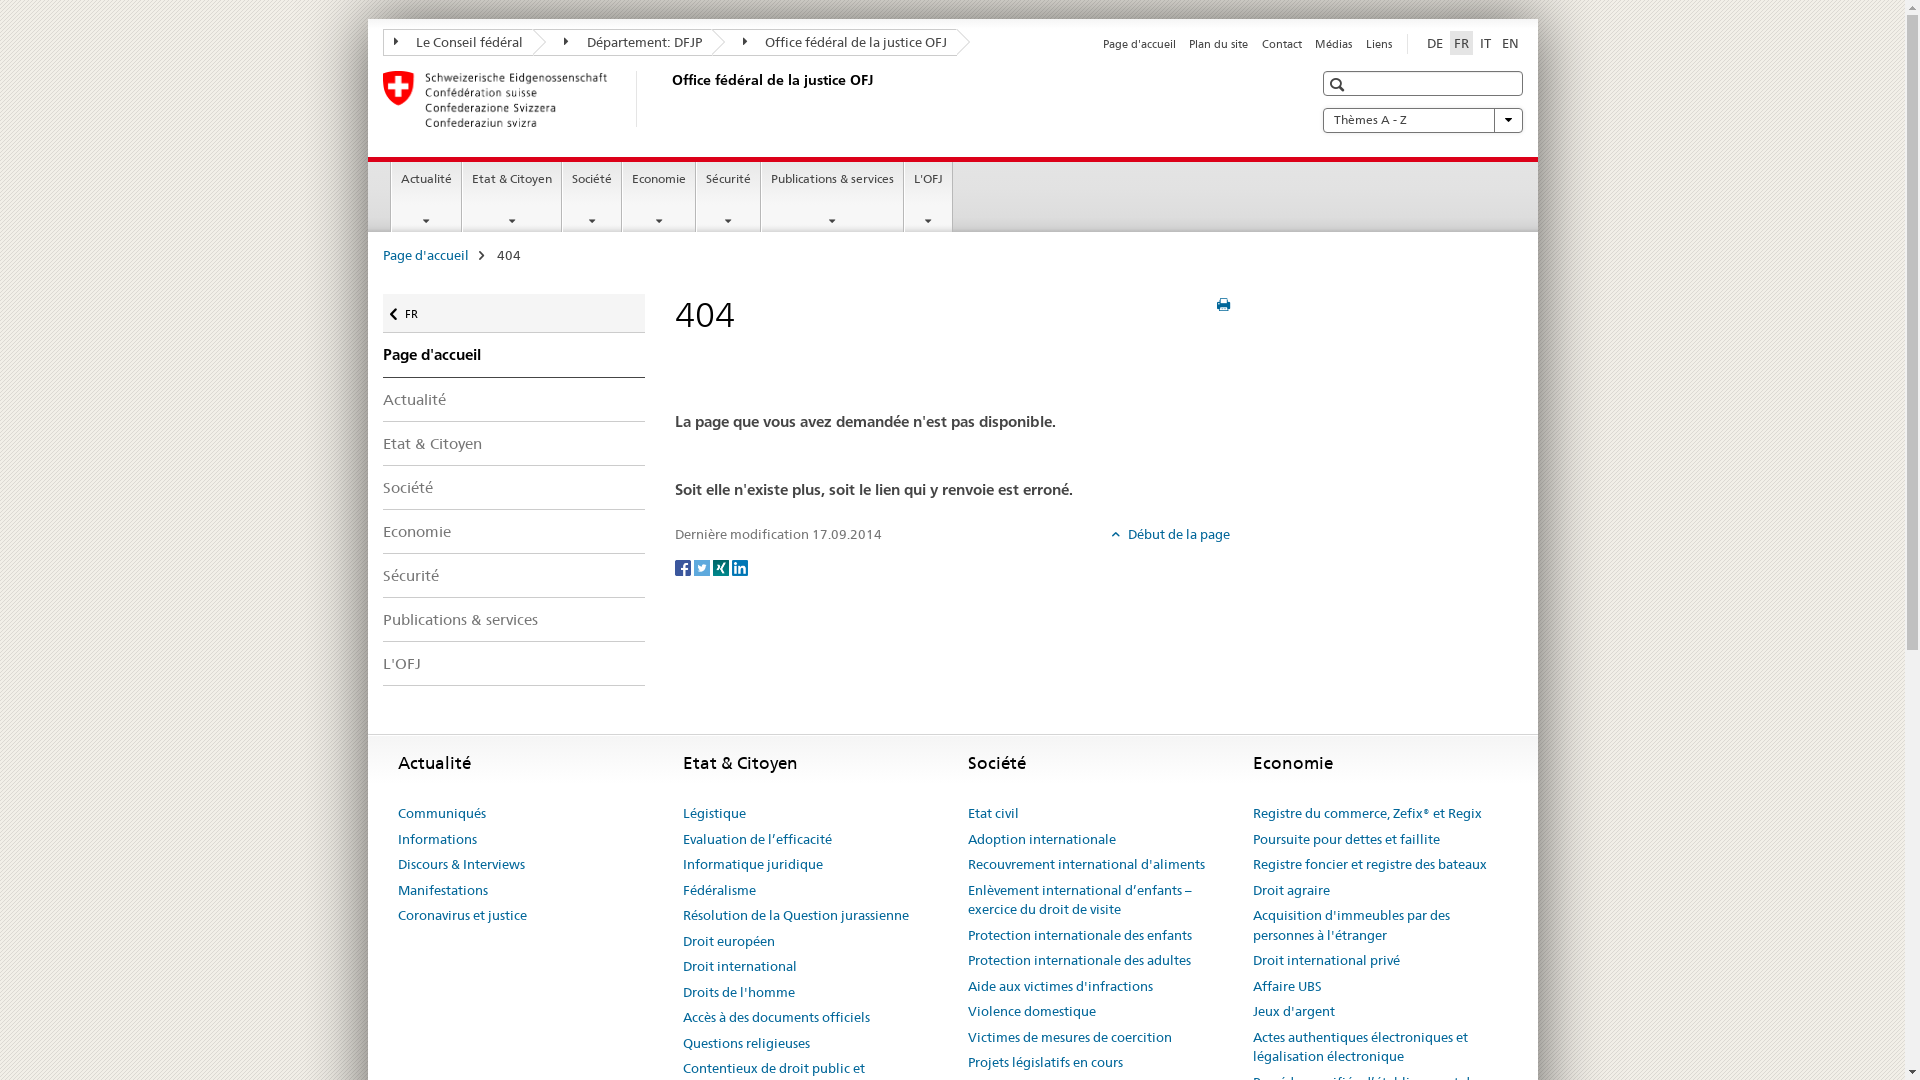  What do you see at coordinates (738, 993) in the screenshot?
I see `Droits de l'homme` at bounding box center [738, 993].